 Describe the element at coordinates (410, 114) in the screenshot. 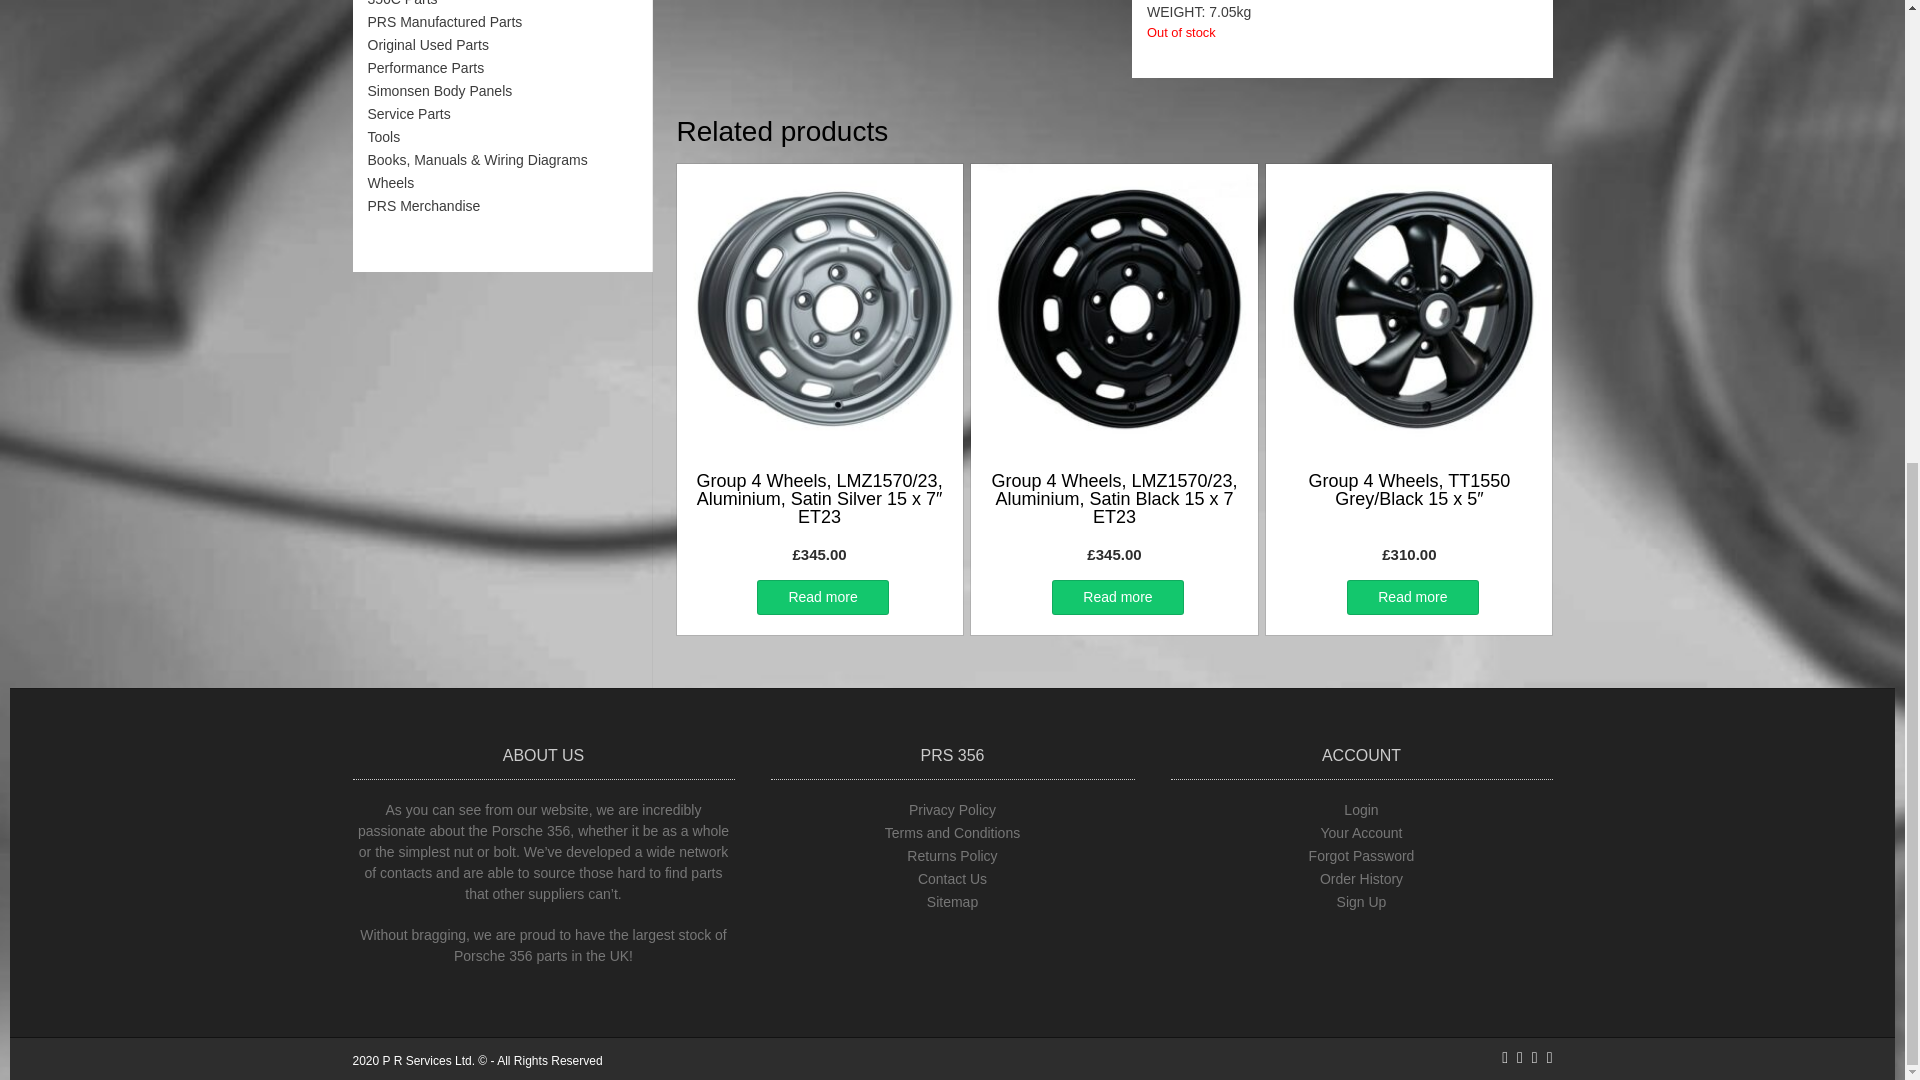

I see `Service Parts` at that location.